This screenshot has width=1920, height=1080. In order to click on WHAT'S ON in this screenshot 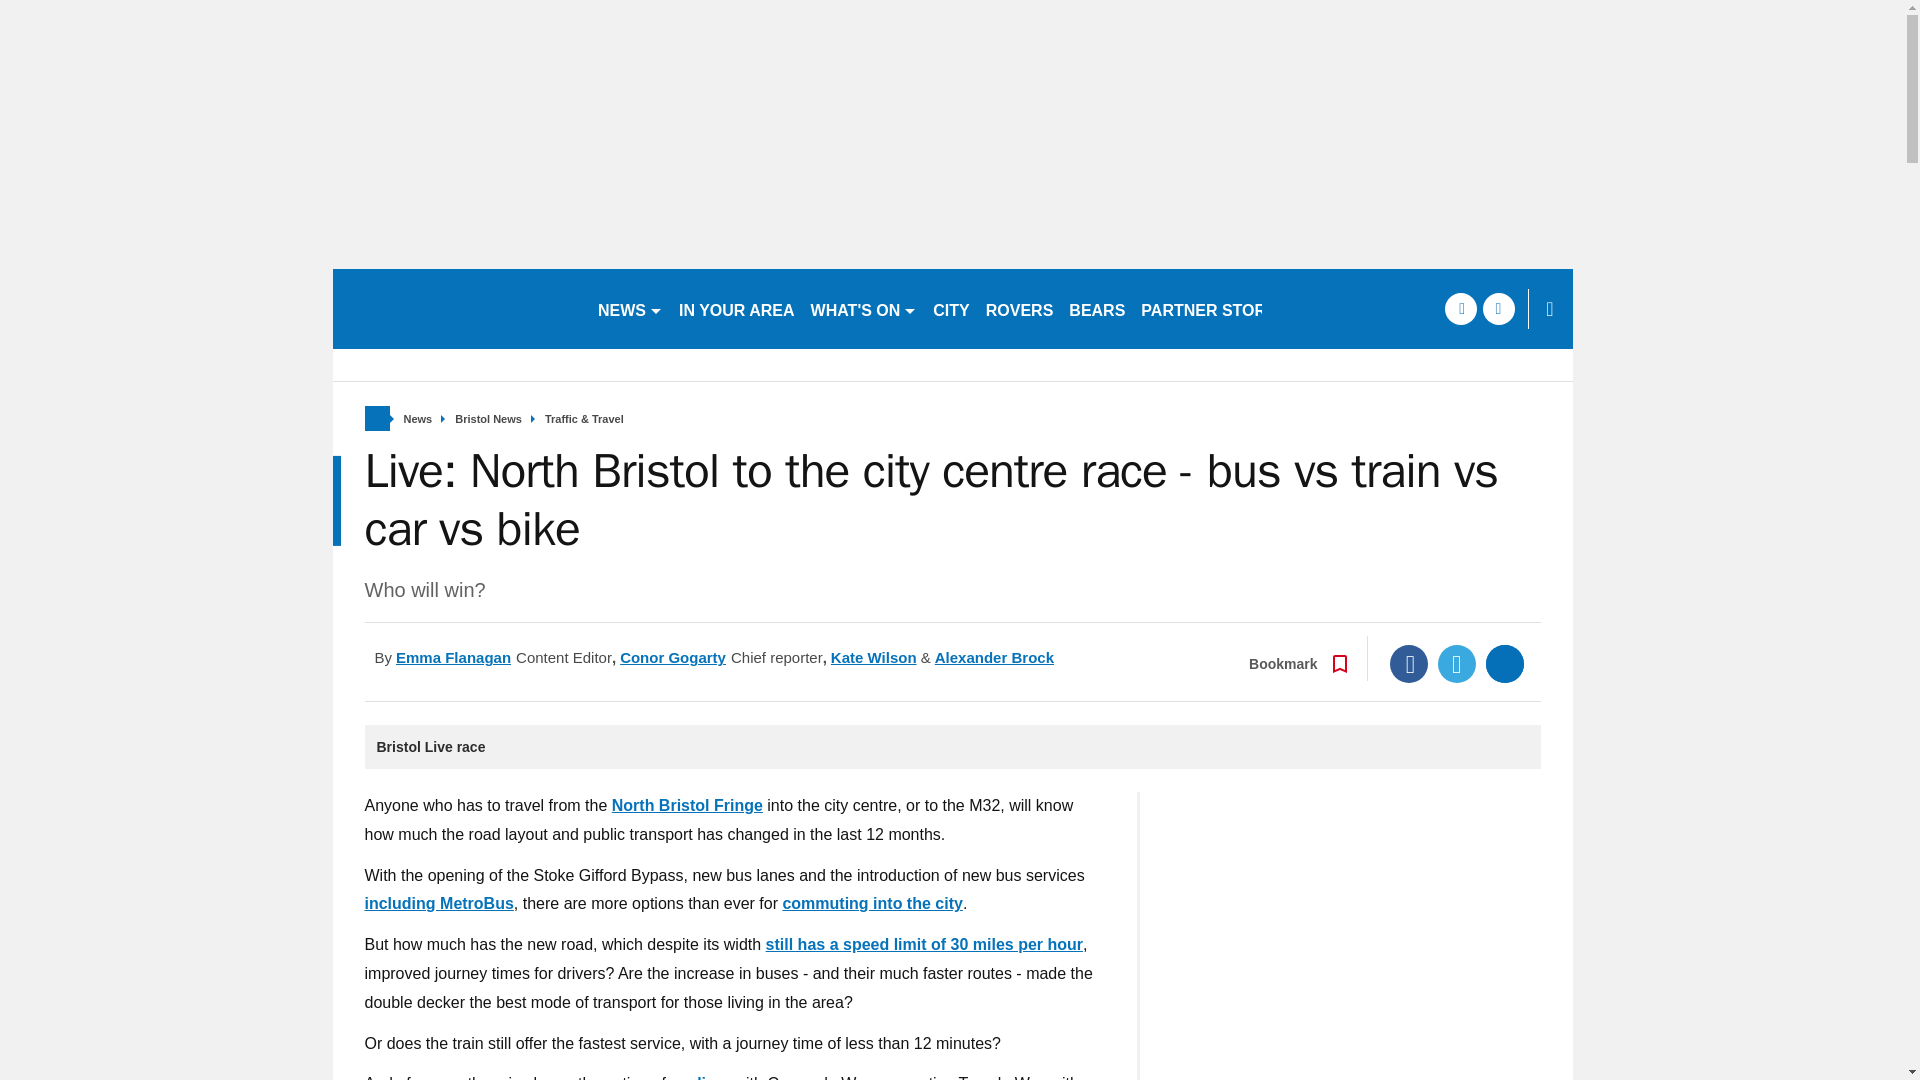, I will do `click(864, 308)`.